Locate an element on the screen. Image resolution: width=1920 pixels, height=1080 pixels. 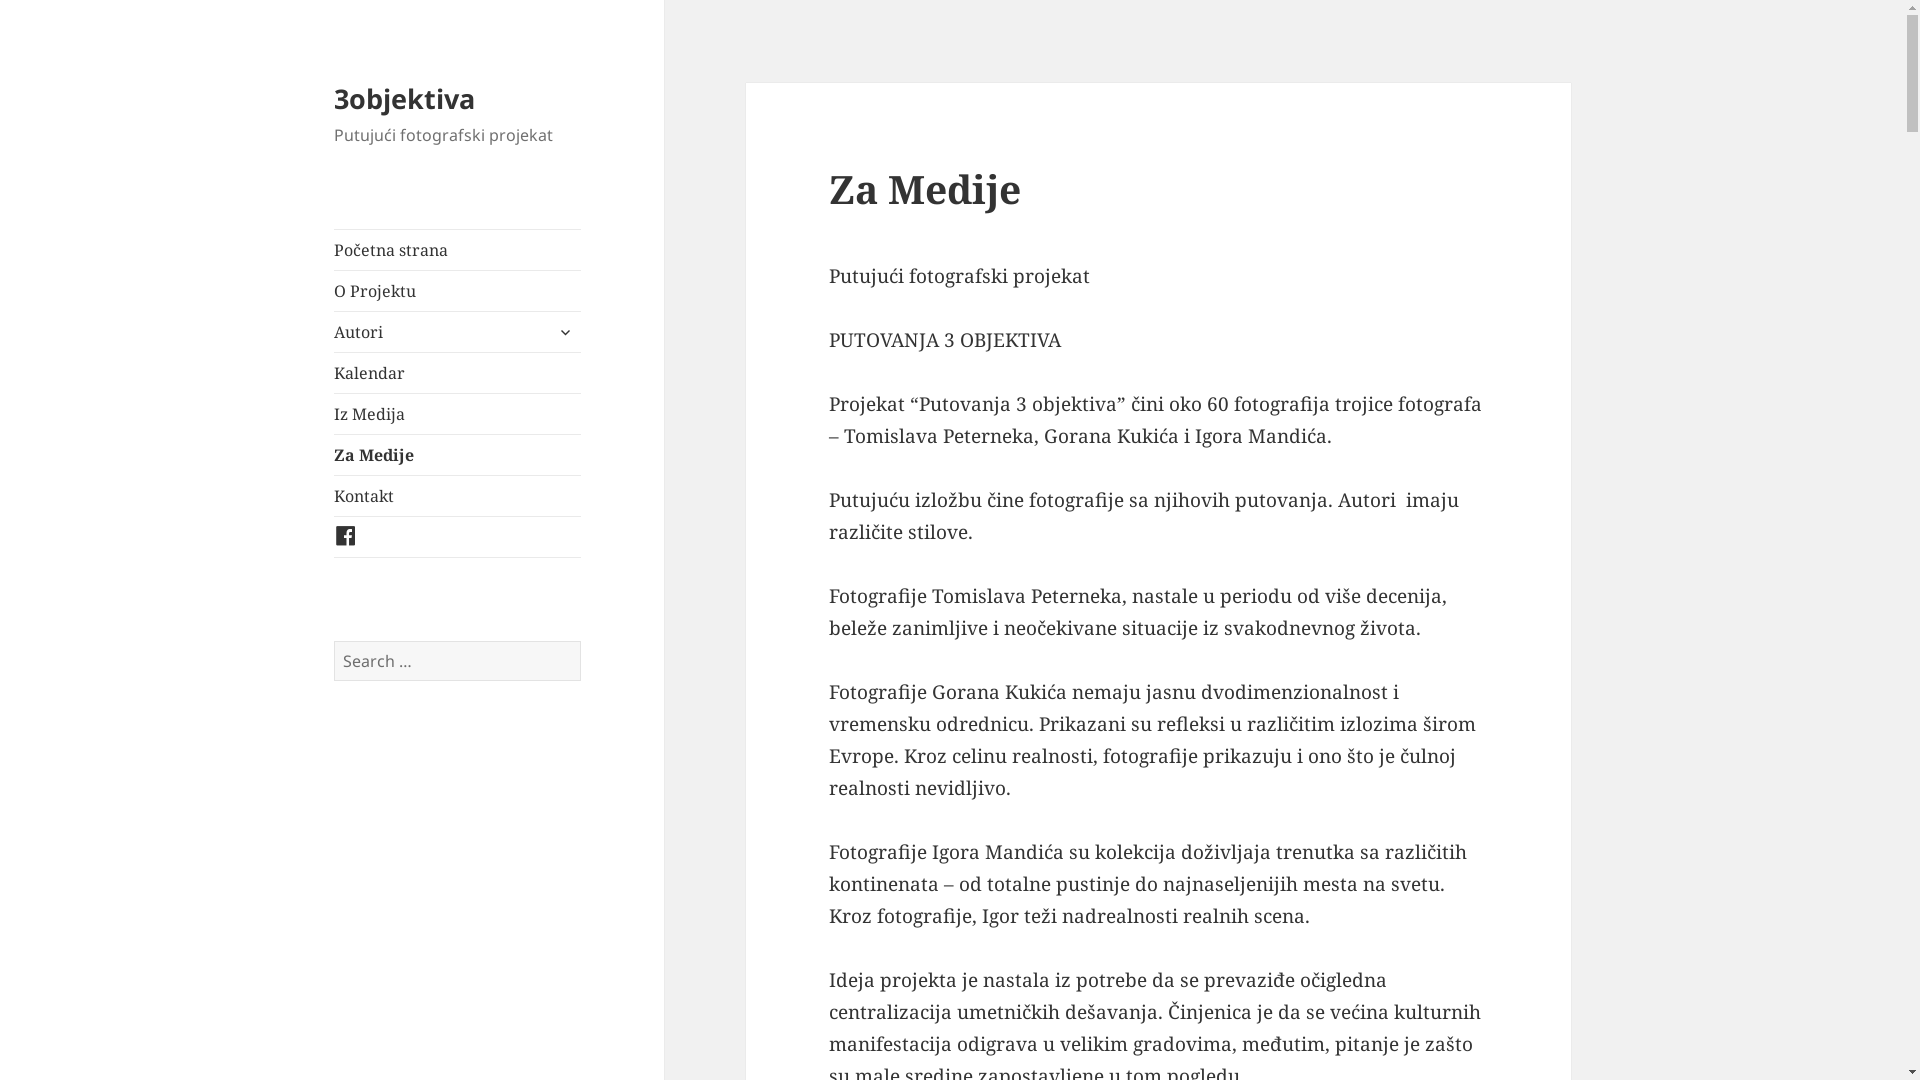
3objektiva is located at coordinates (404, 98).